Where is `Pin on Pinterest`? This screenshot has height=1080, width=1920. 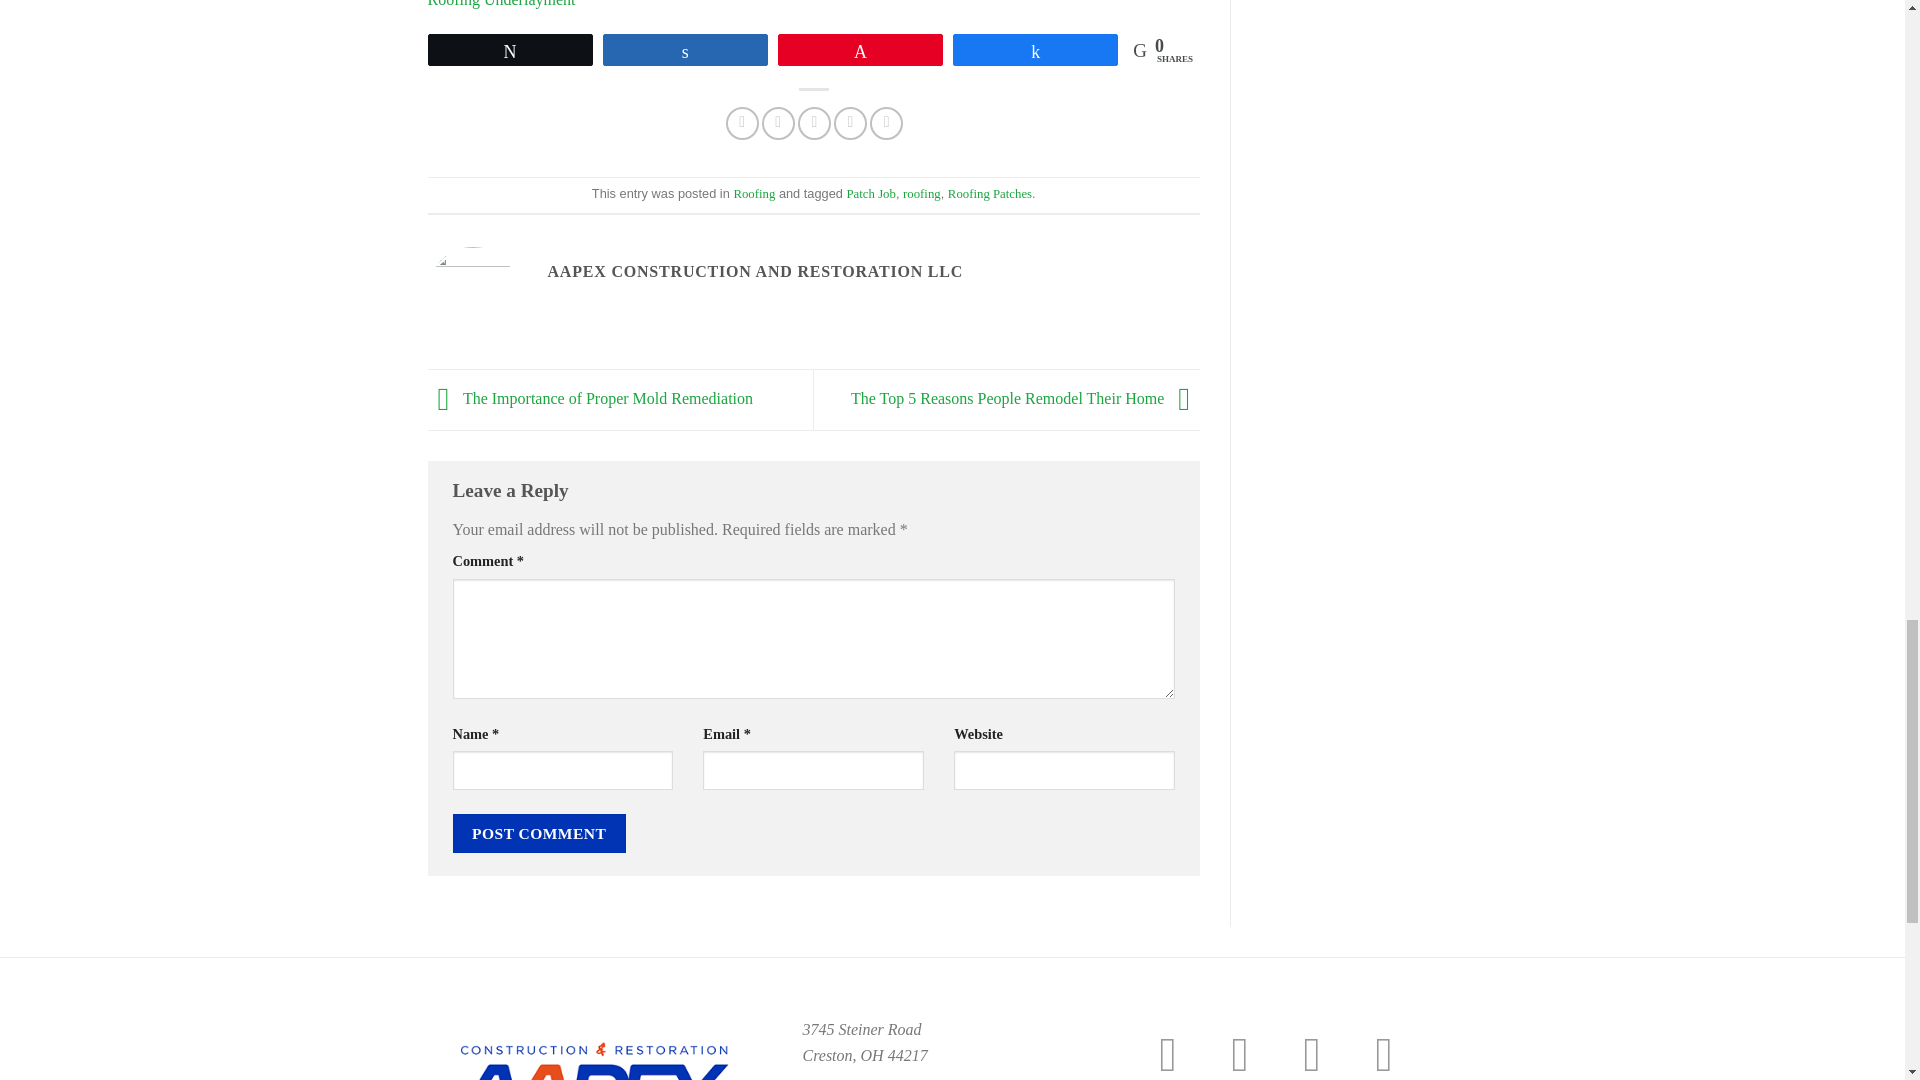
Pin on Pinterest is located at coordinates (850, 123).